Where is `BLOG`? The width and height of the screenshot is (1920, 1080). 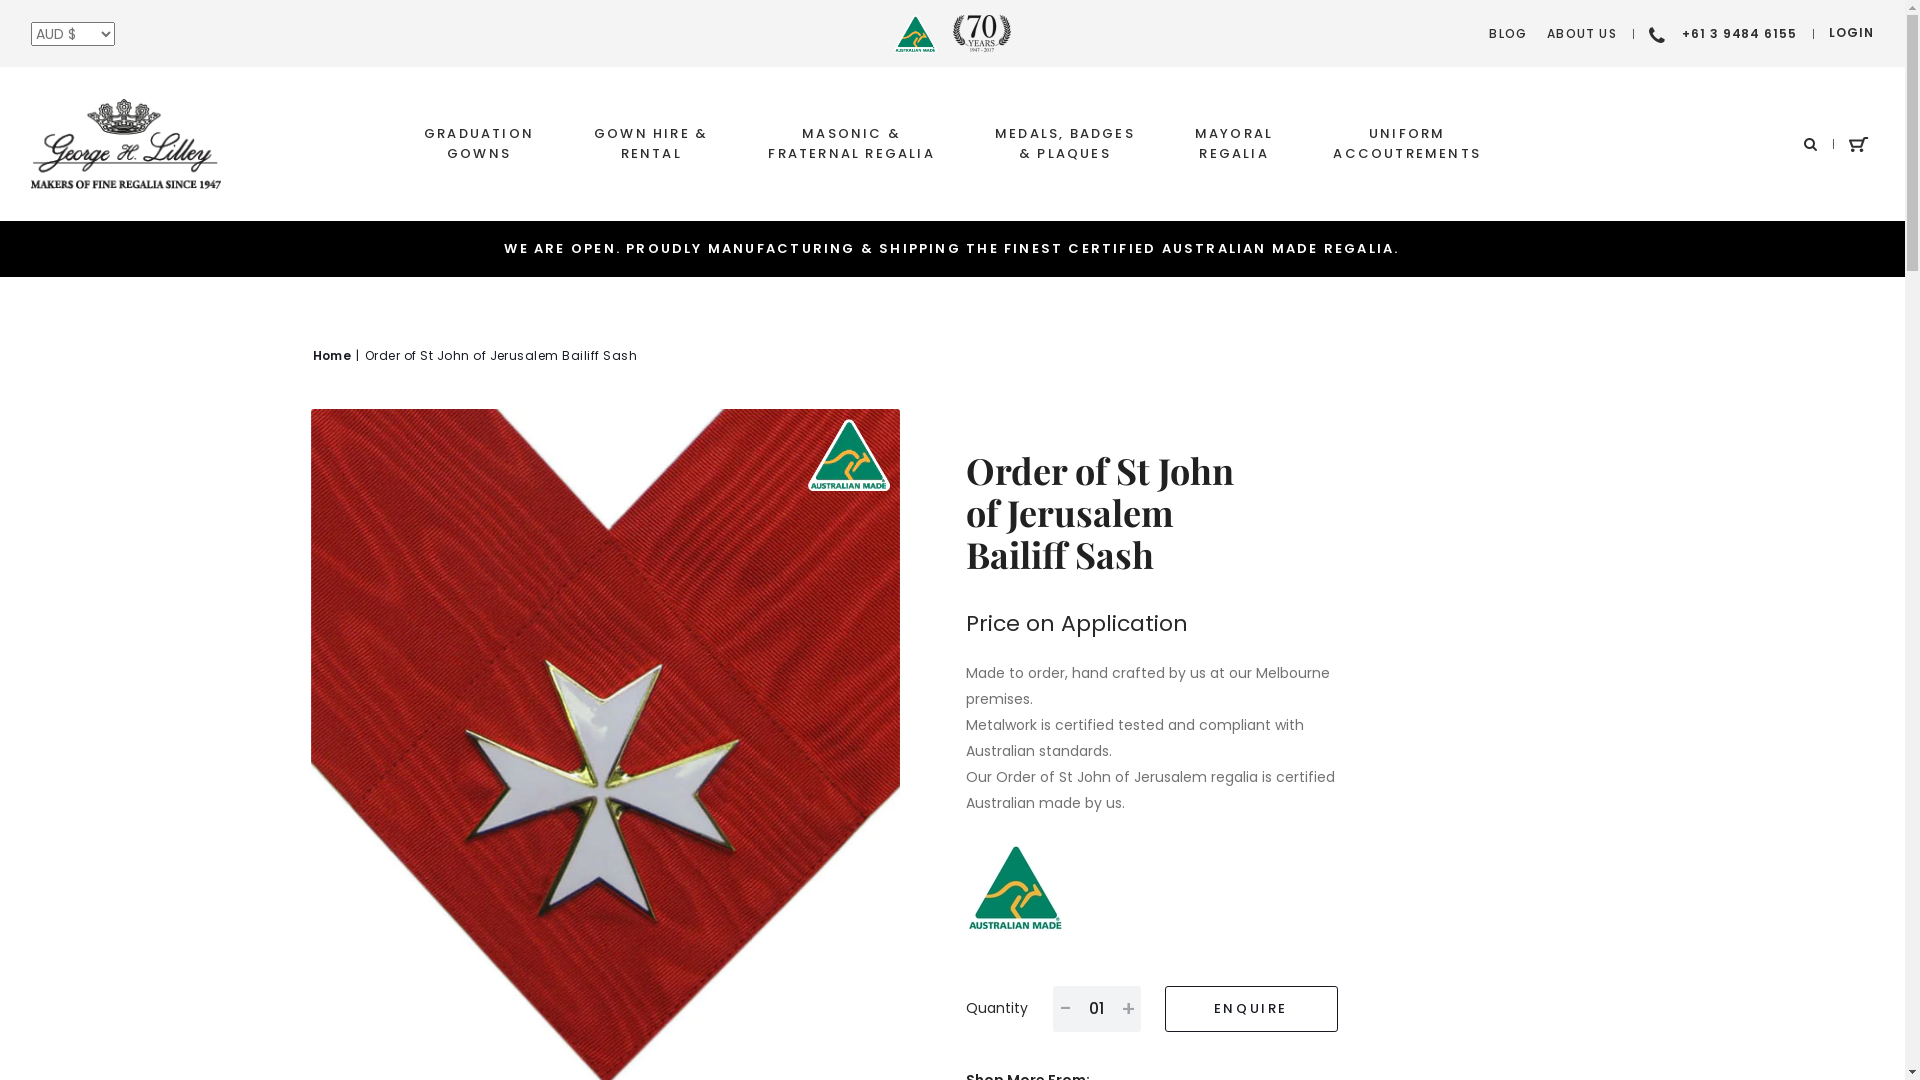 BLOG is located at coordinates (1508, 34).